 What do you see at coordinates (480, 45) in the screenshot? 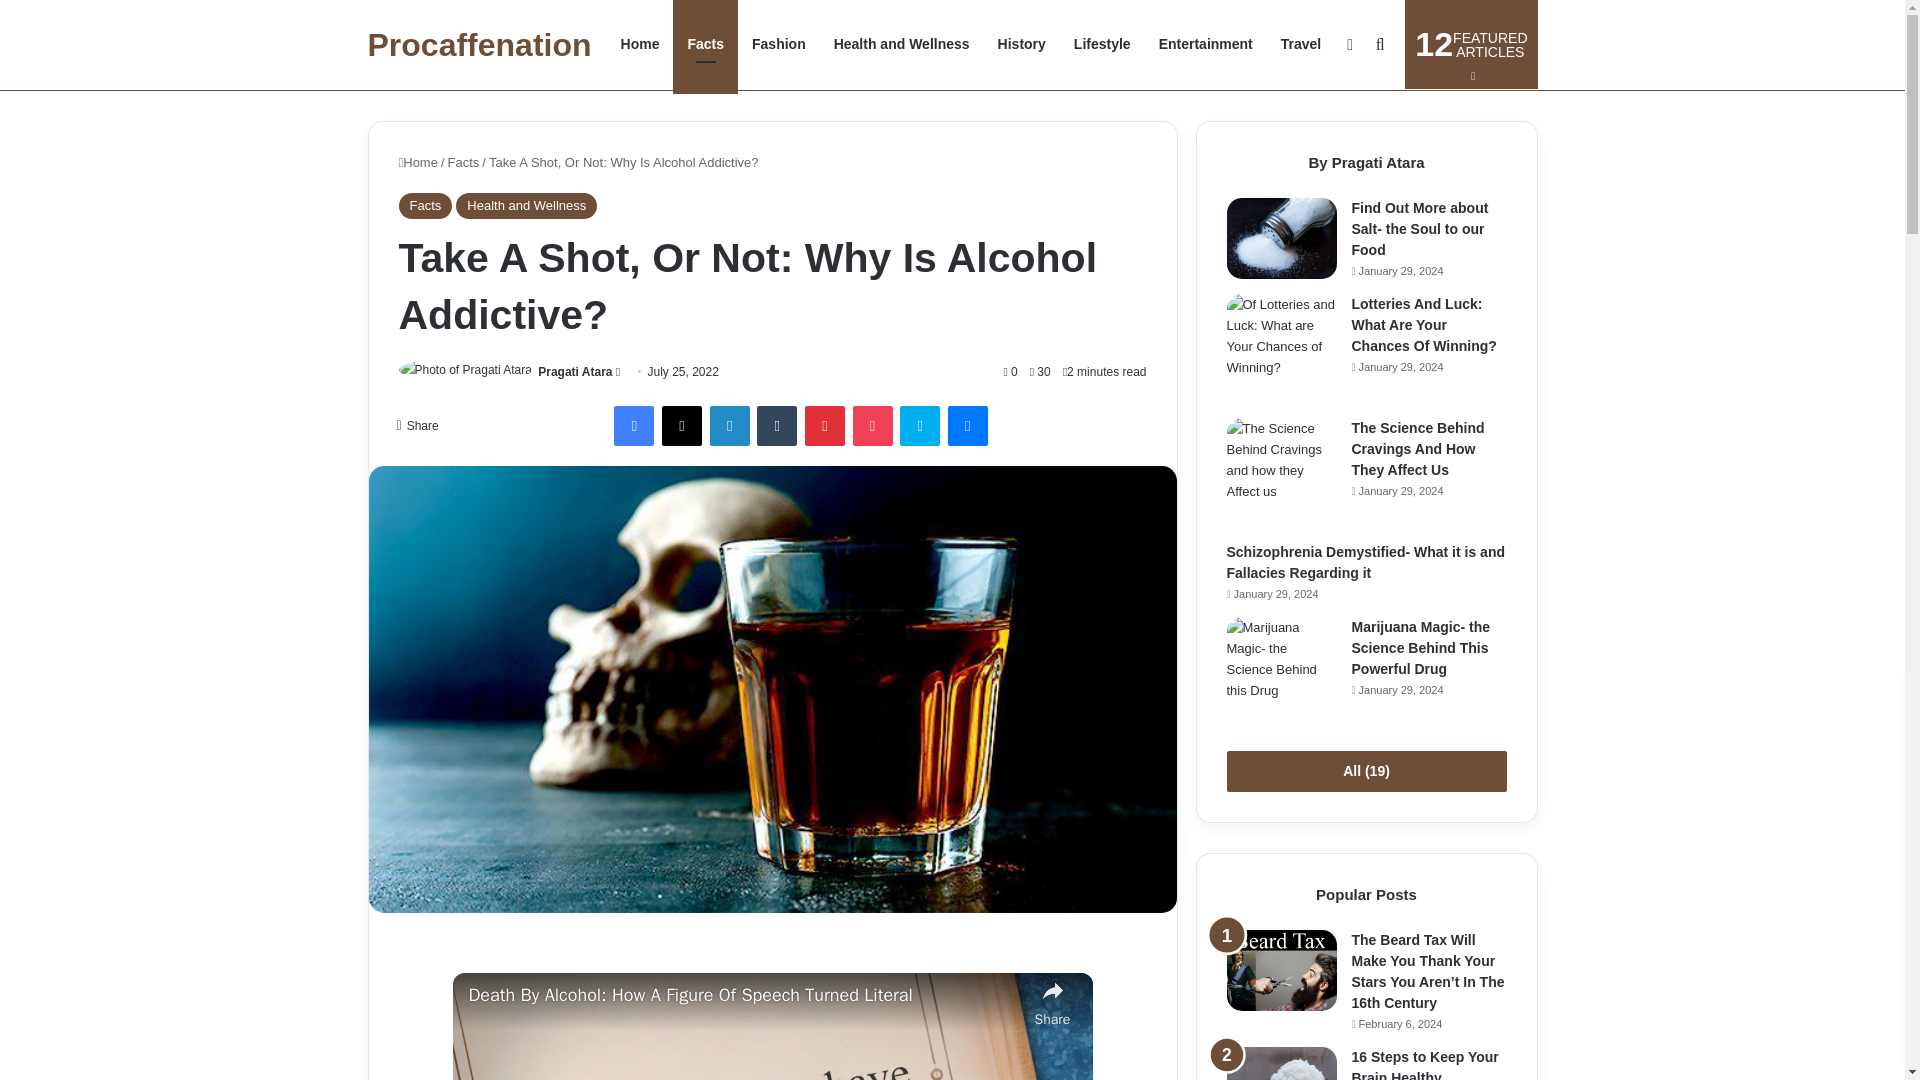
I see `Procaffenation` at bounding box center [480, 45].